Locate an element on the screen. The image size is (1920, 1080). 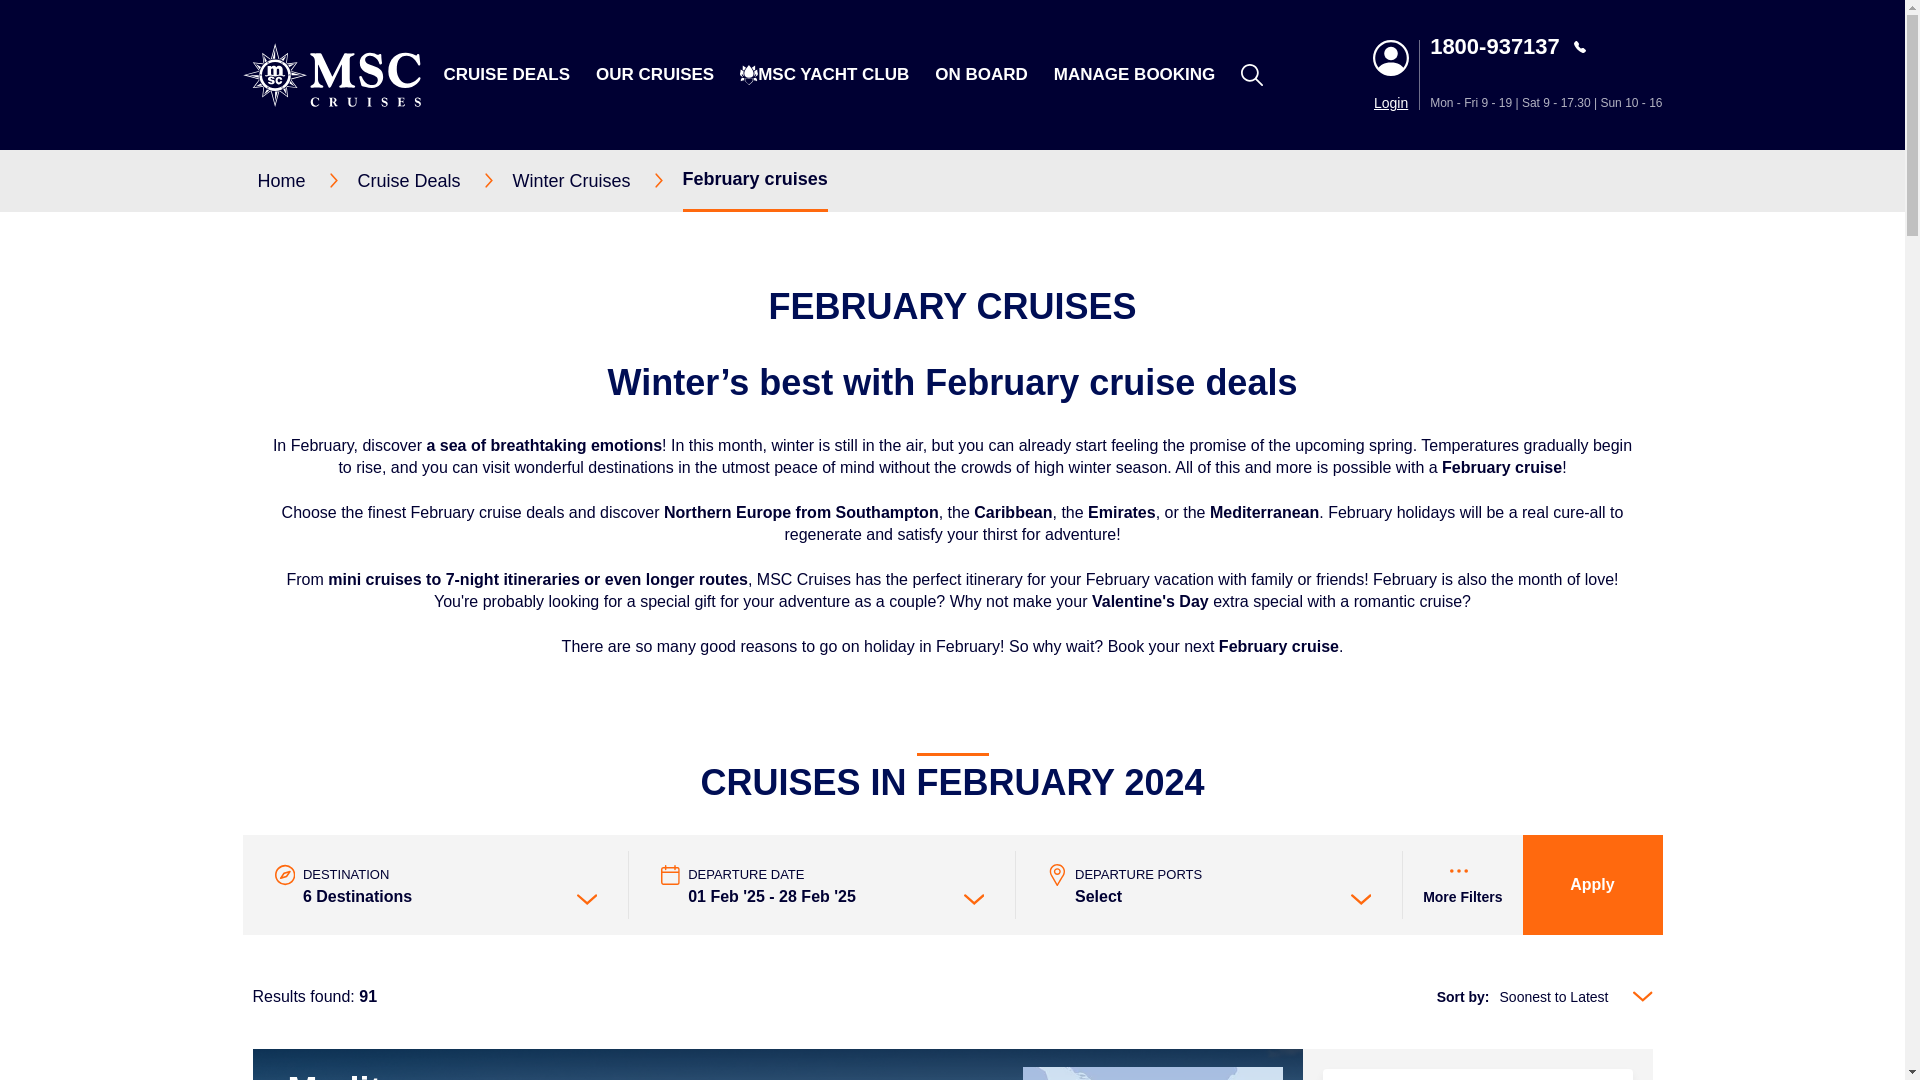
Search is located at coordinates (1413, 204).